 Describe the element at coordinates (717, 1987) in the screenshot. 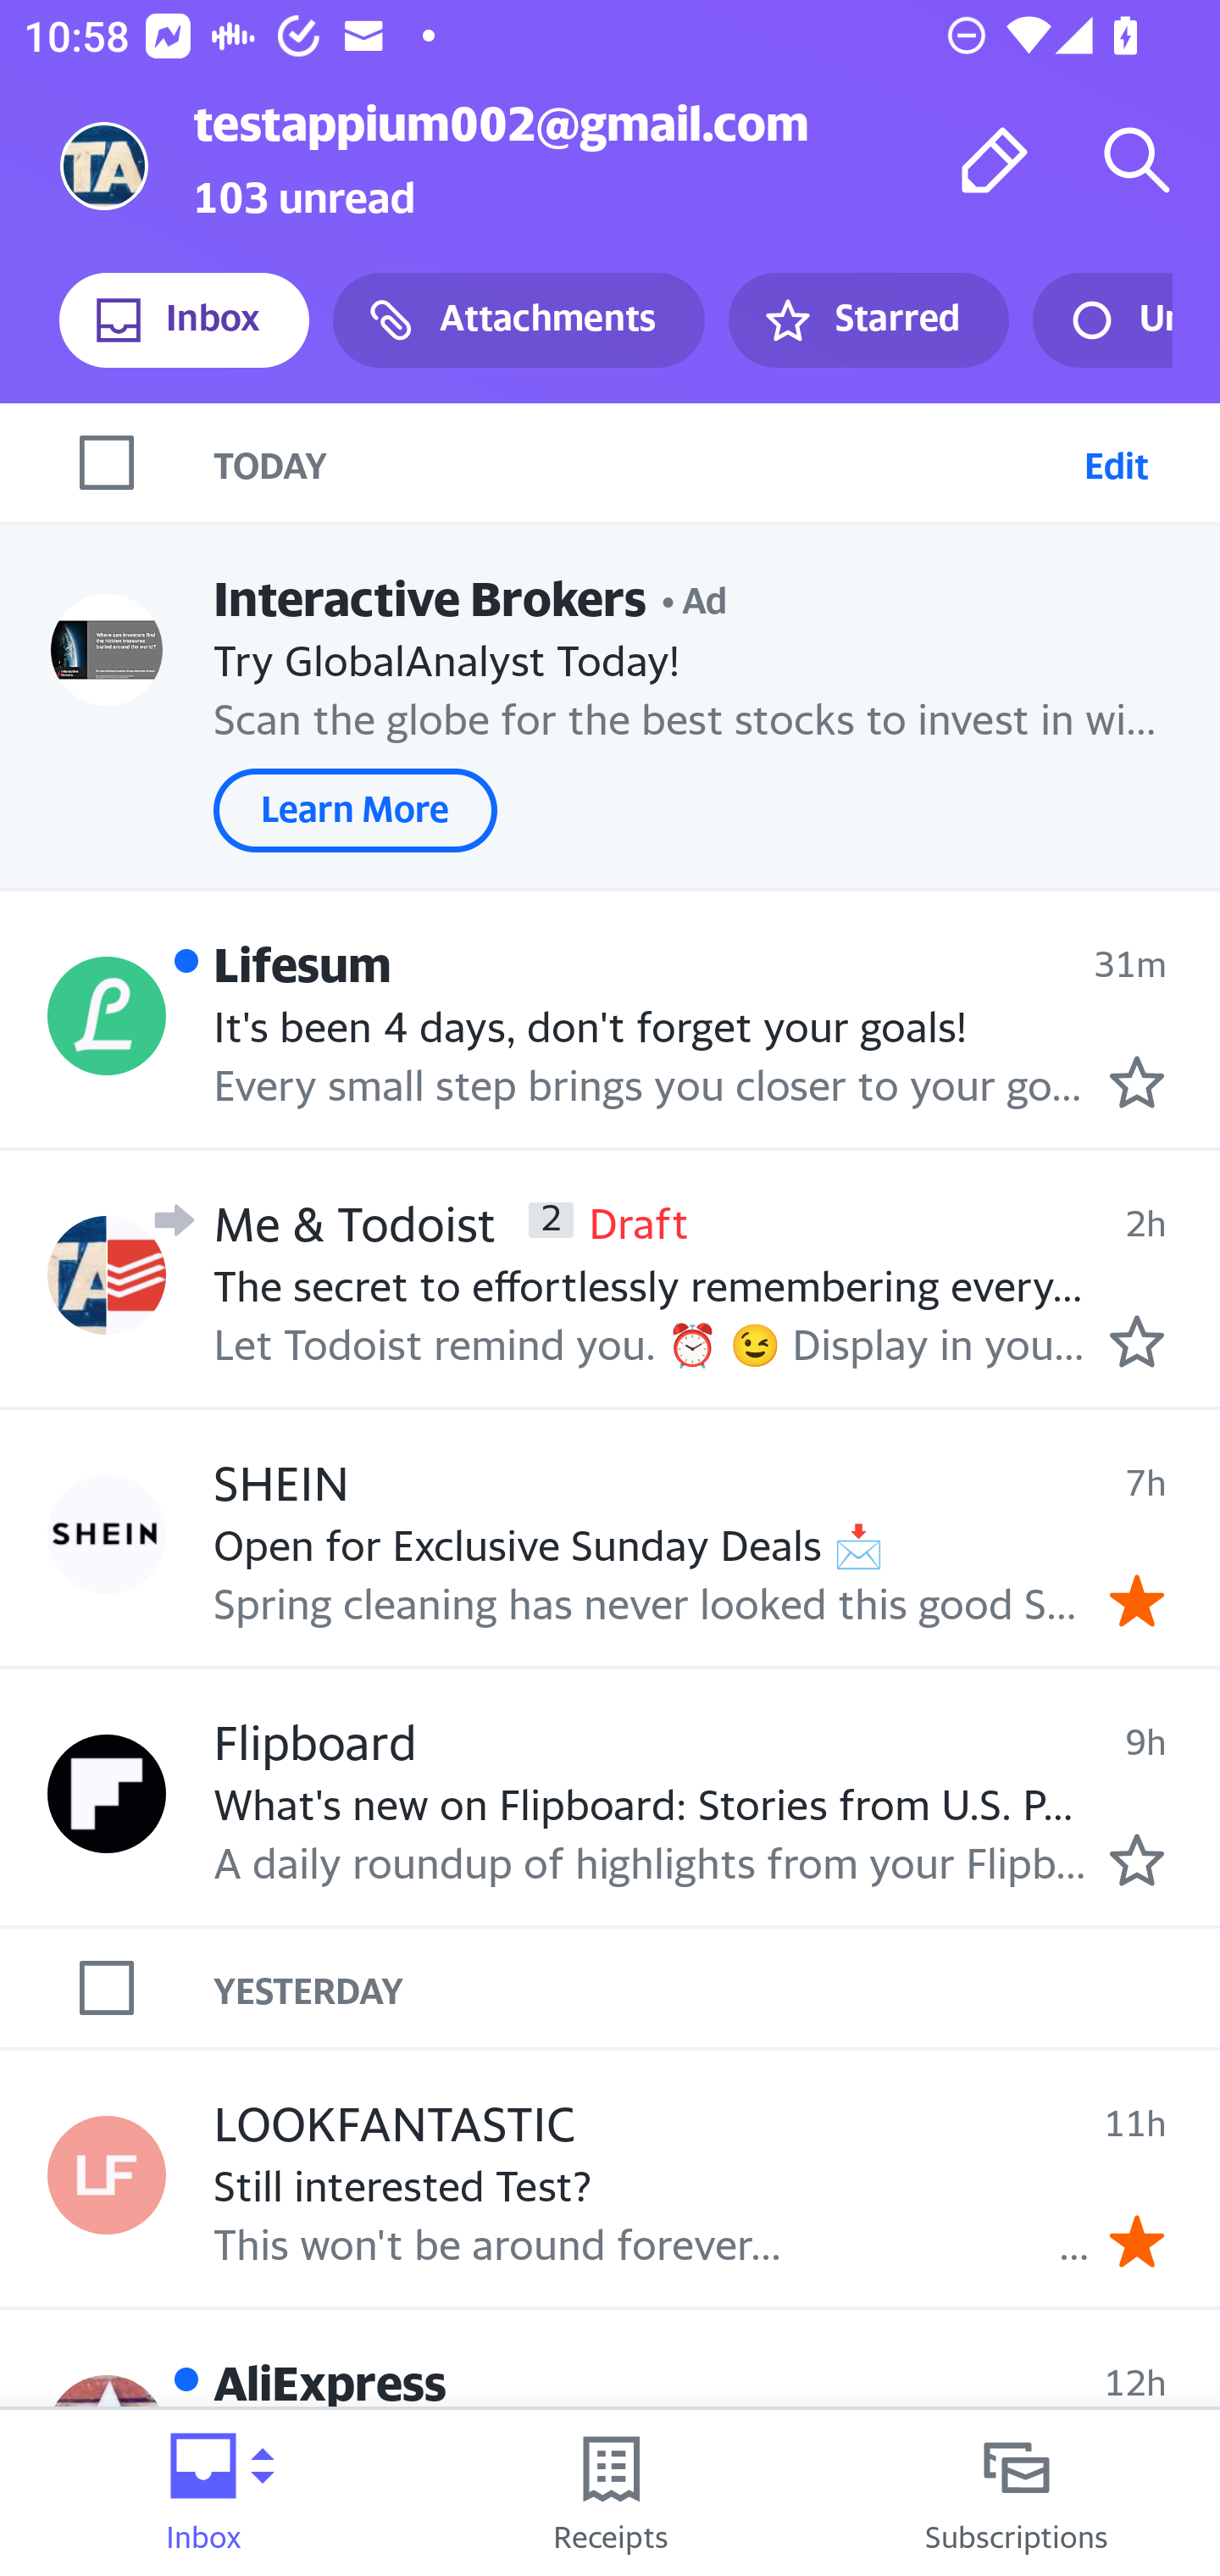

I see `YESTERDAY` at that location.